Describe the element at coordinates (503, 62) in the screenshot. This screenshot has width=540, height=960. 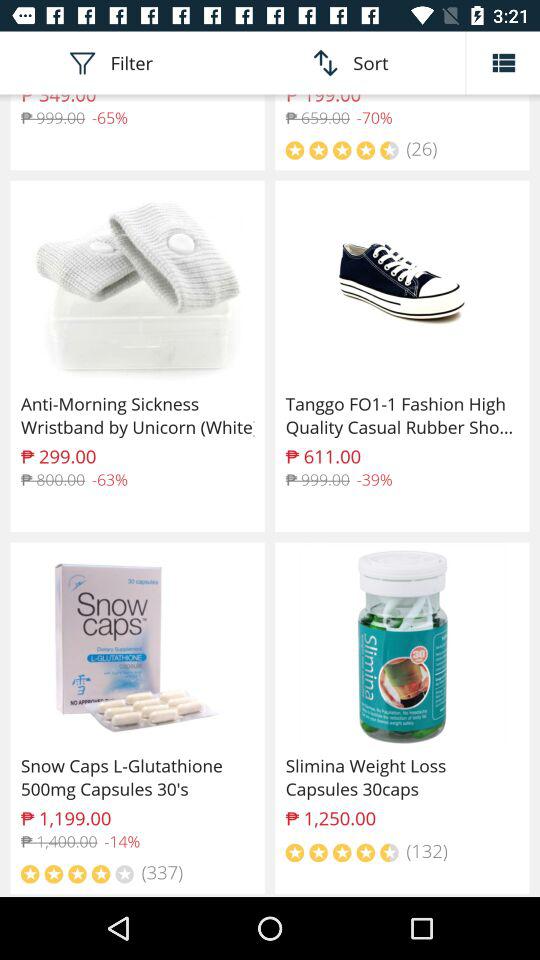
I see `show checkboxes` at that location.